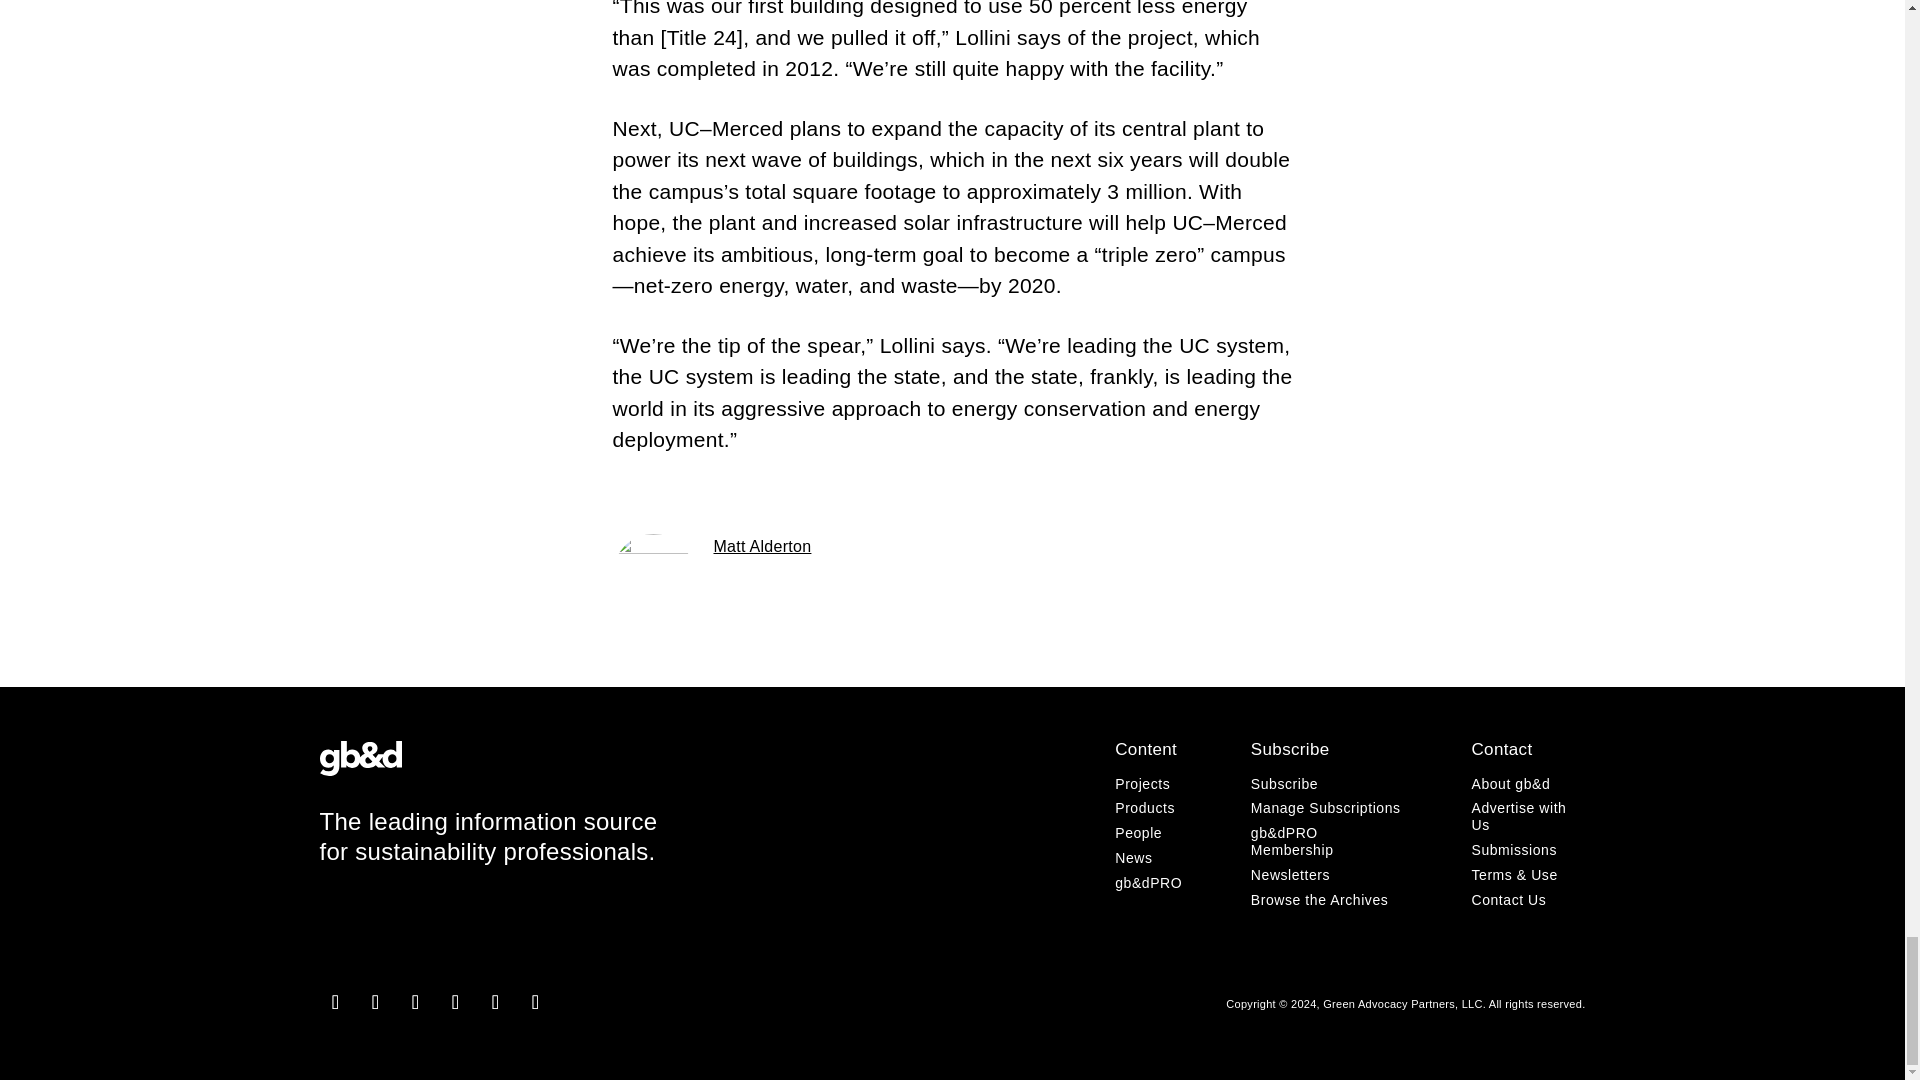 Image resolution: width=1920 pixels, height=1080 pixels. Describe the element at coordinates (336, 1002) in the screenshot. I see `Follow on Instagram` at that location.